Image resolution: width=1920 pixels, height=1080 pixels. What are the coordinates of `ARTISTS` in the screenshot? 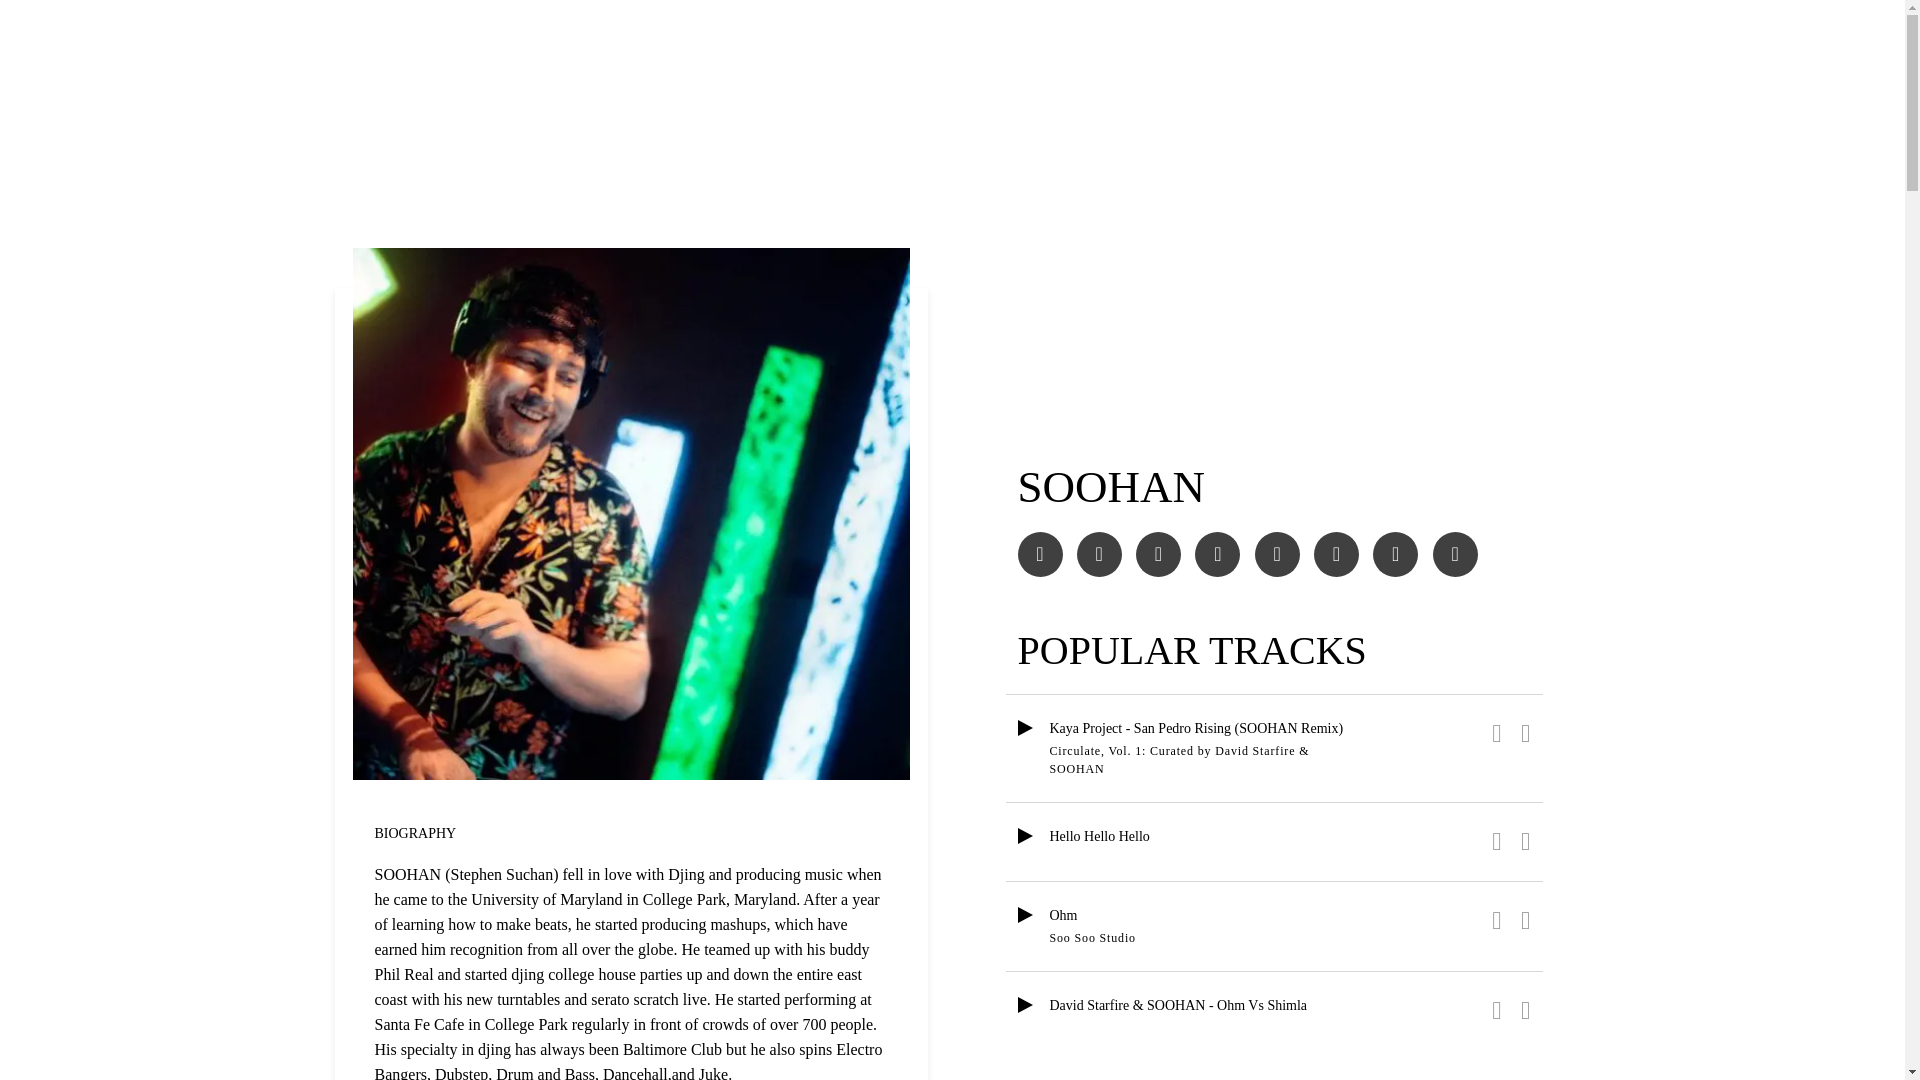 It's located at (447, 46).